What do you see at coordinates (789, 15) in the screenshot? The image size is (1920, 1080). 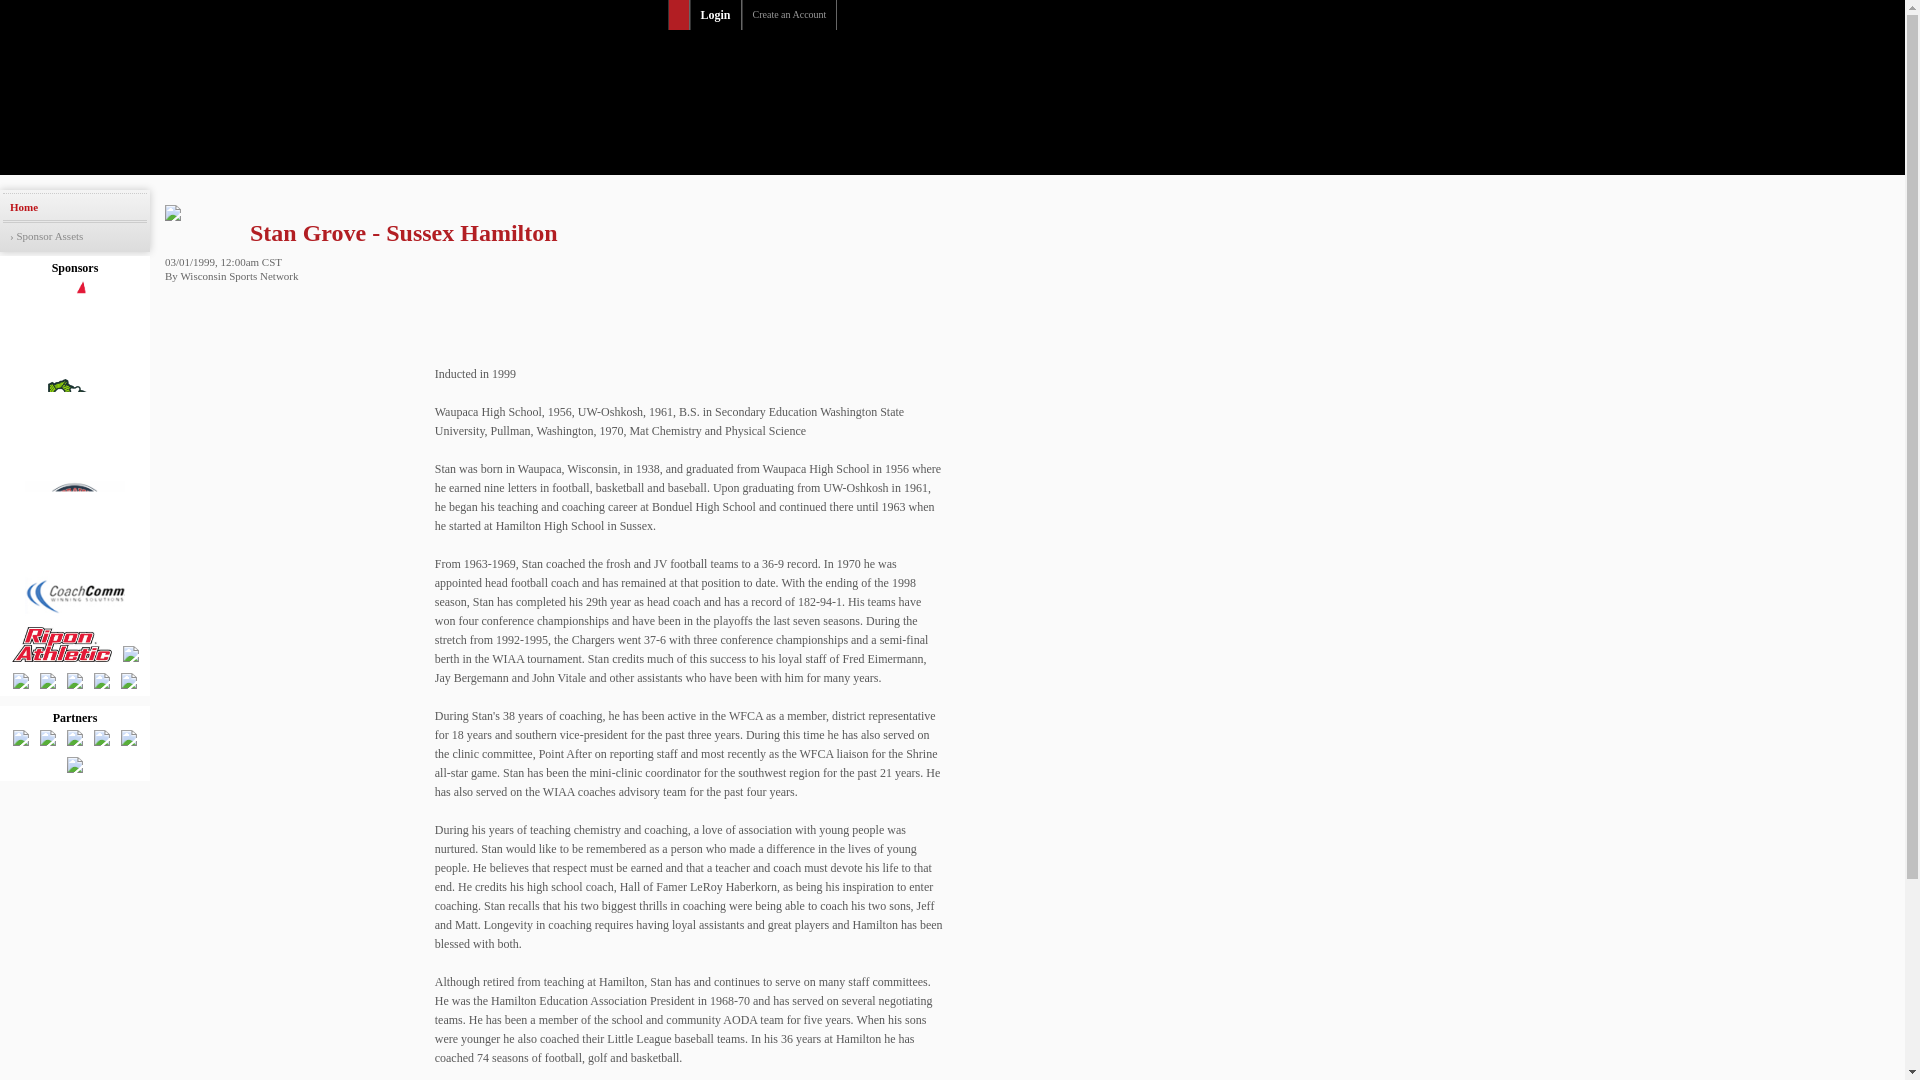 I see `Create an Account` at bounding box center [789, 15].